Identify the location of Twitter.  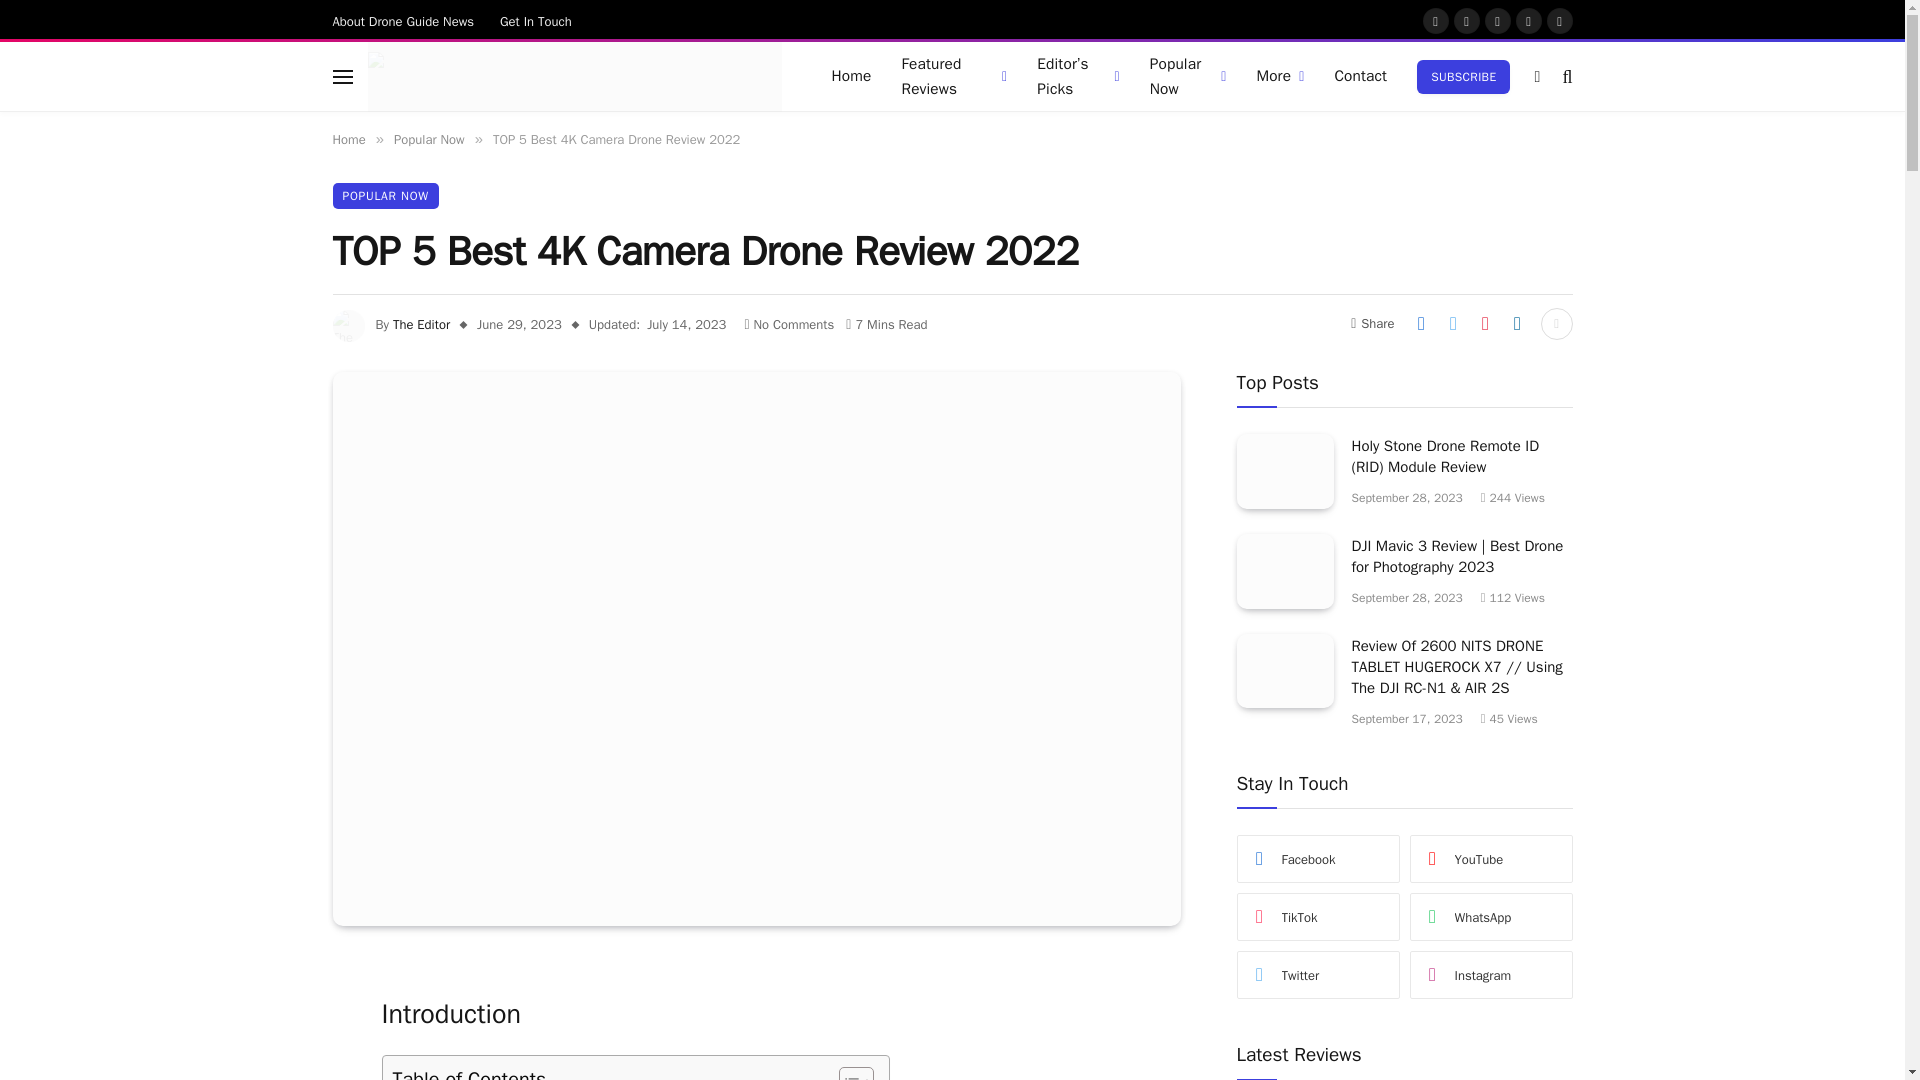
(1466, 20).